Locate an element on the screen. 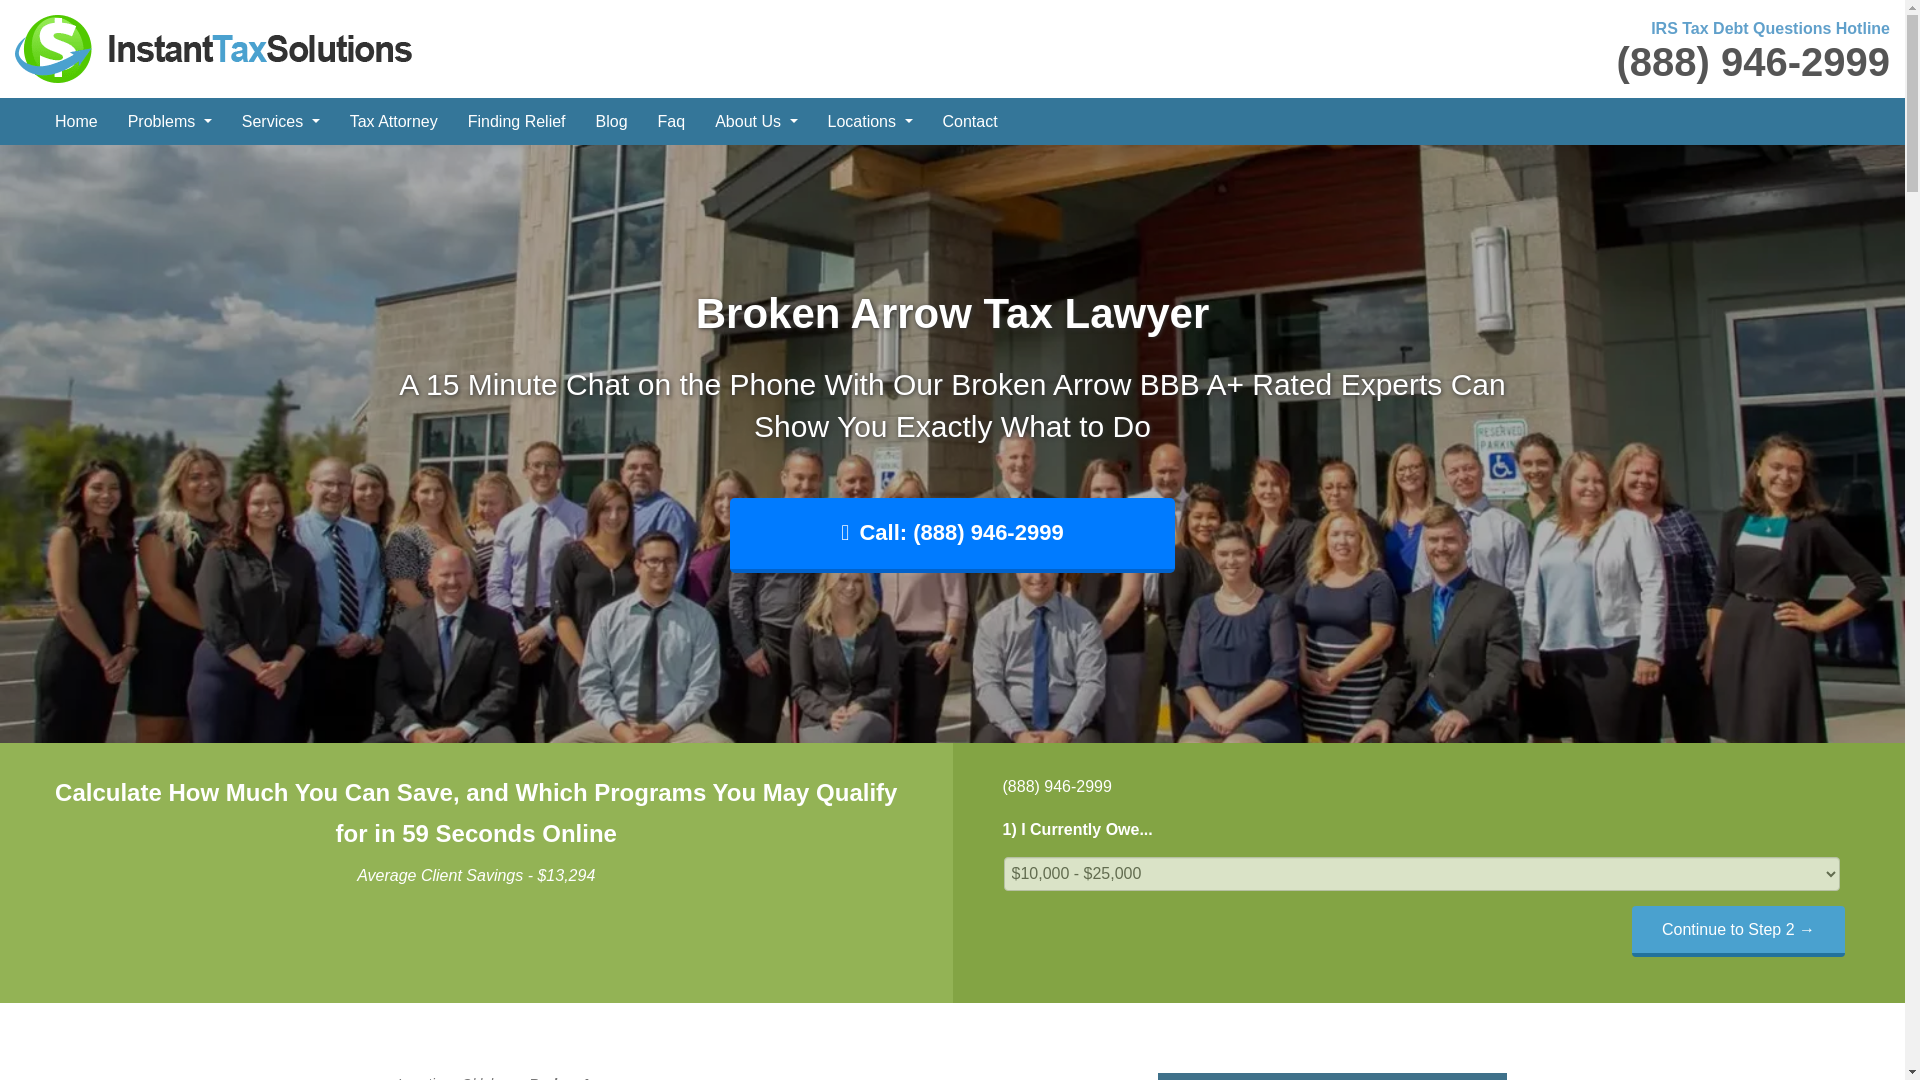  Instant Tax Solutions is located at coordinates (214, 47).